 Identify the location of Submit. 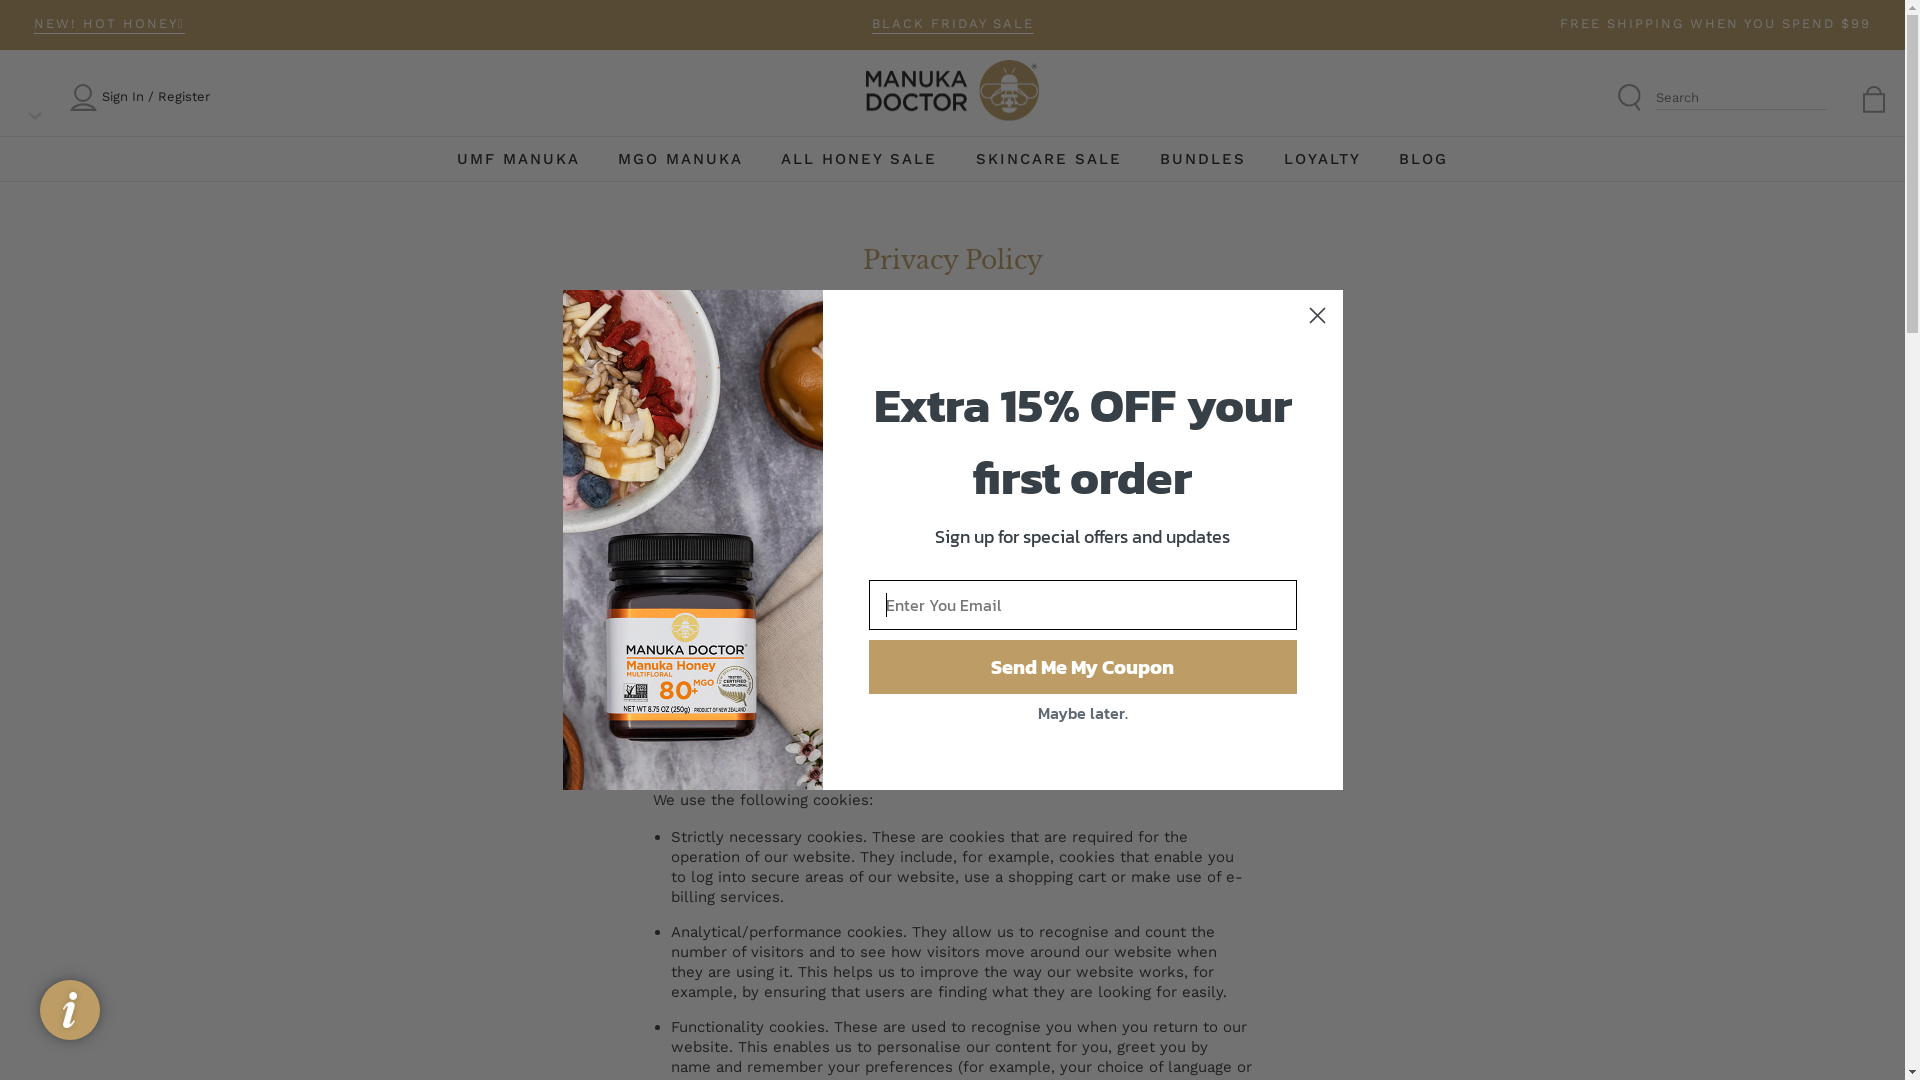
(42, 16).